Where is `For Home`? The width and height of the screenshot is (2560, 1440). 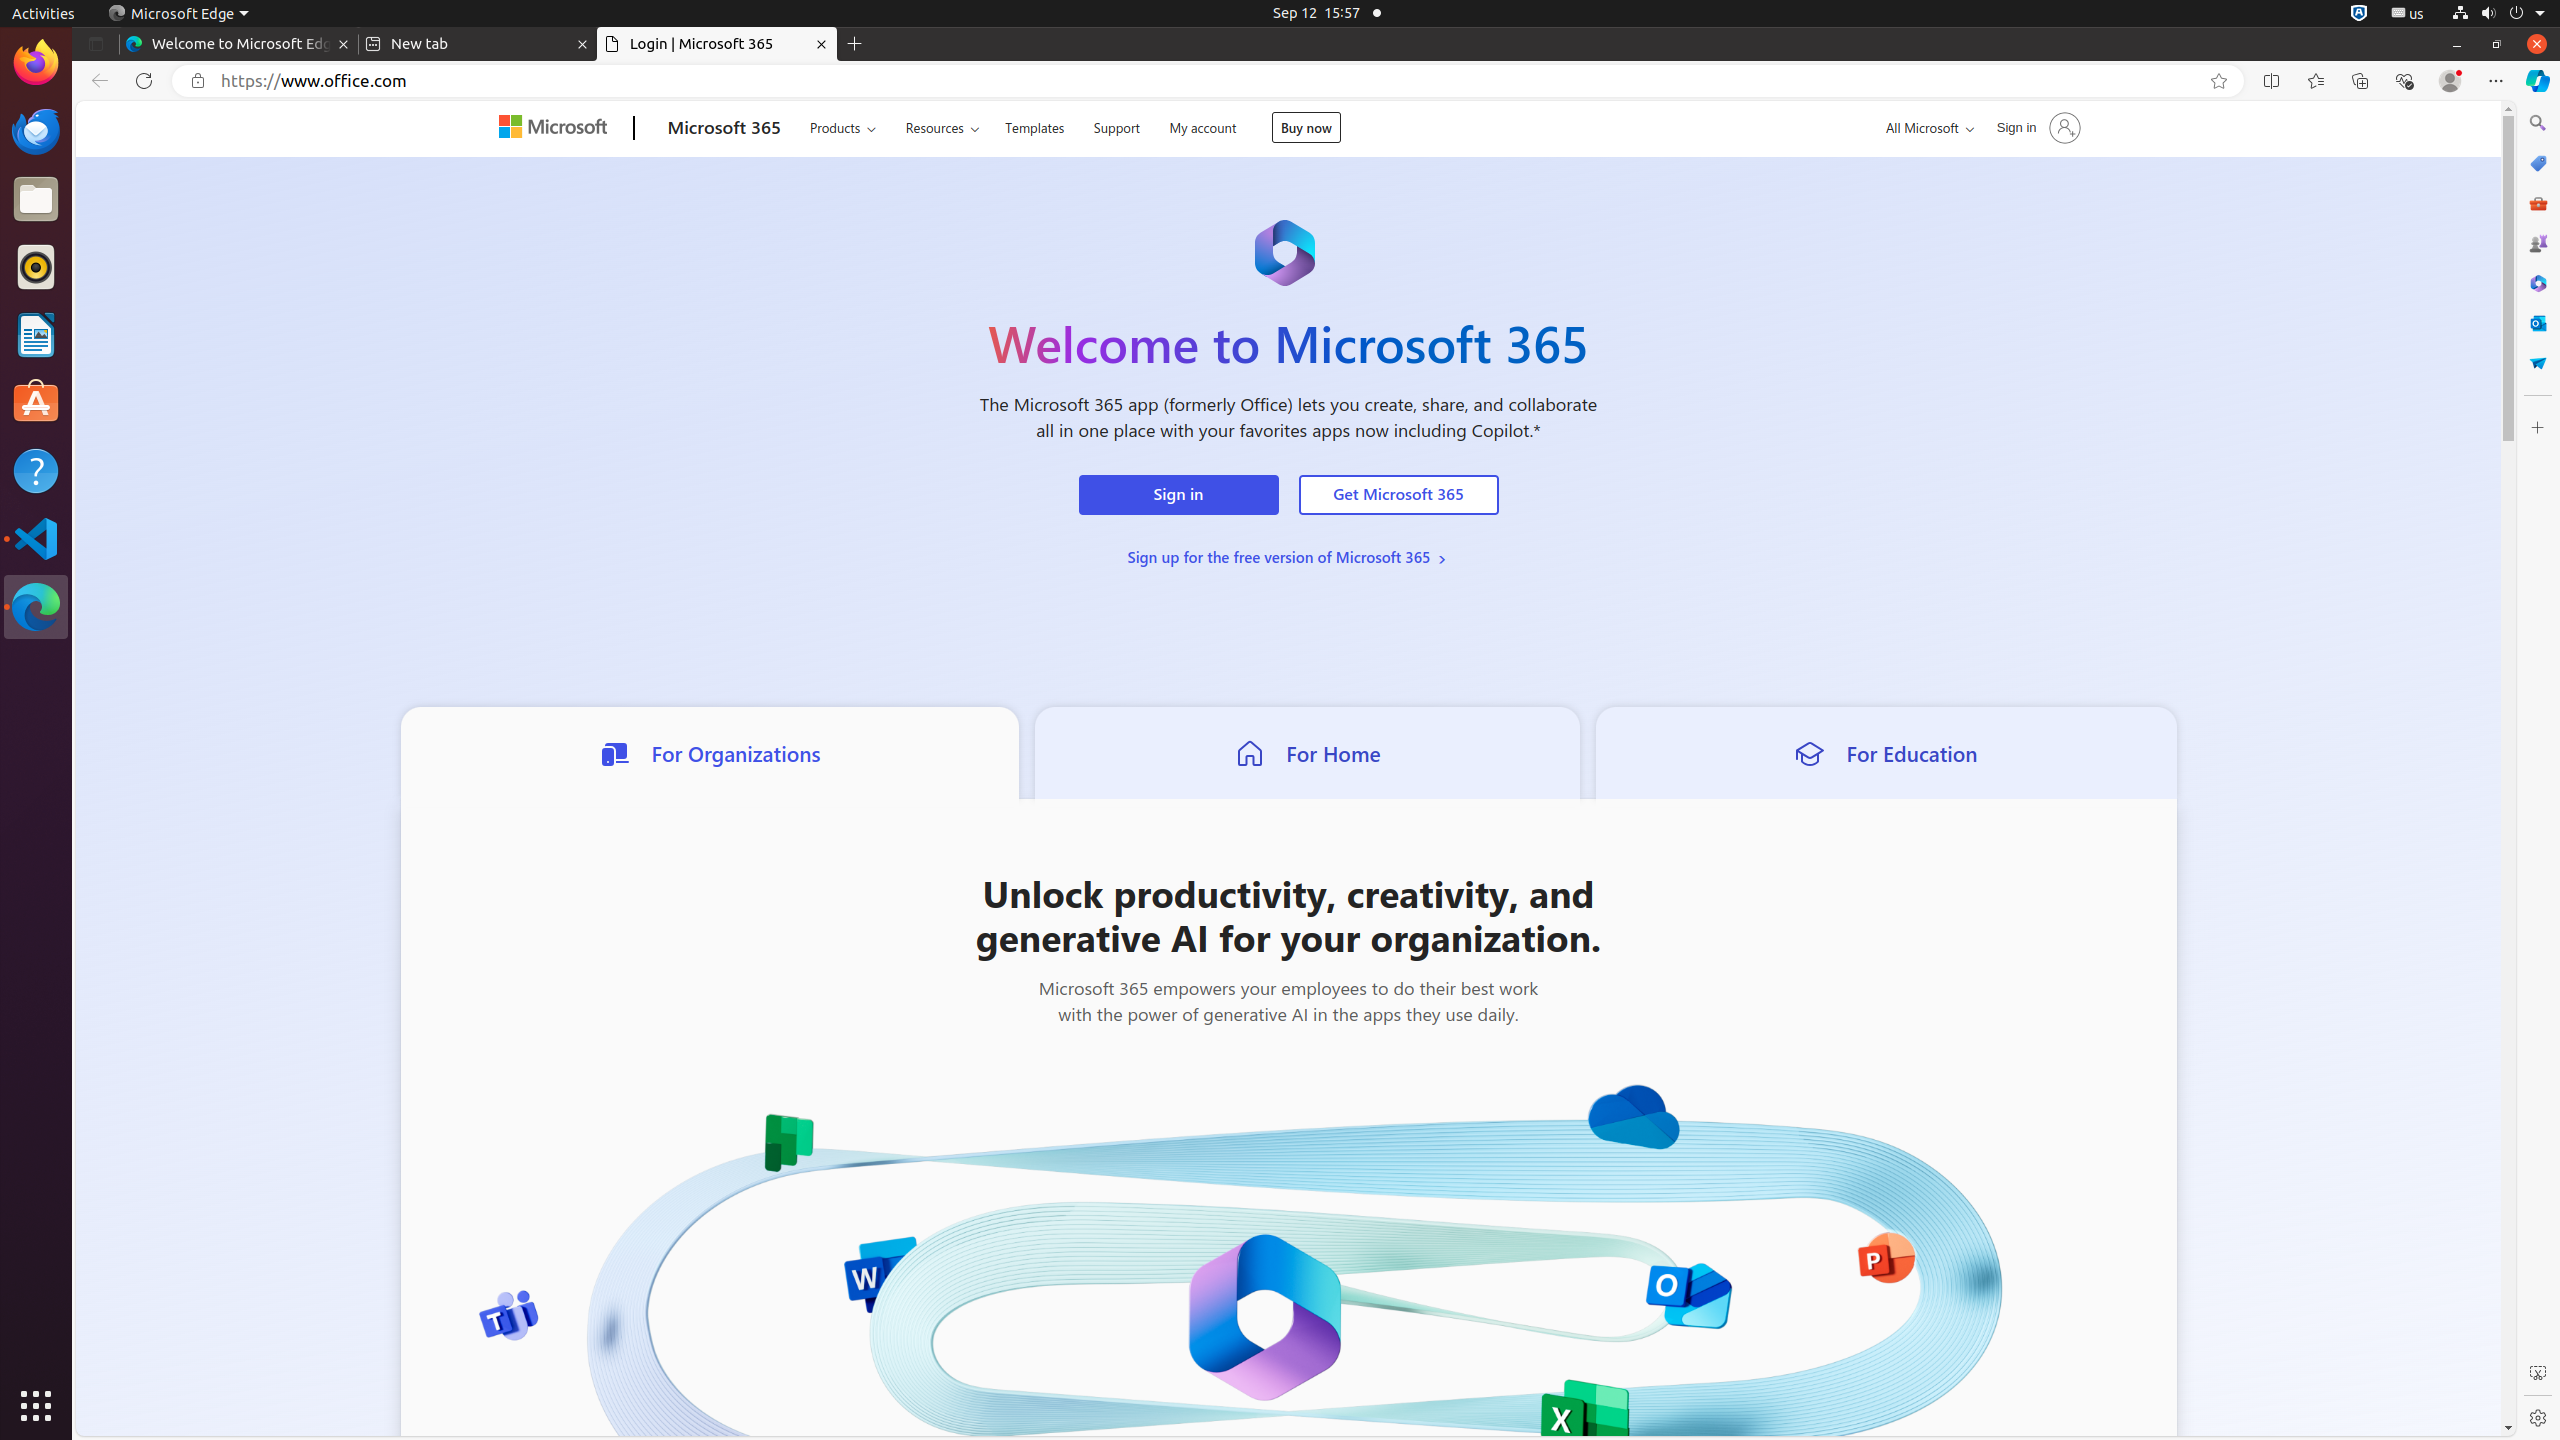 For Home is located at coordinates (1308, 753).